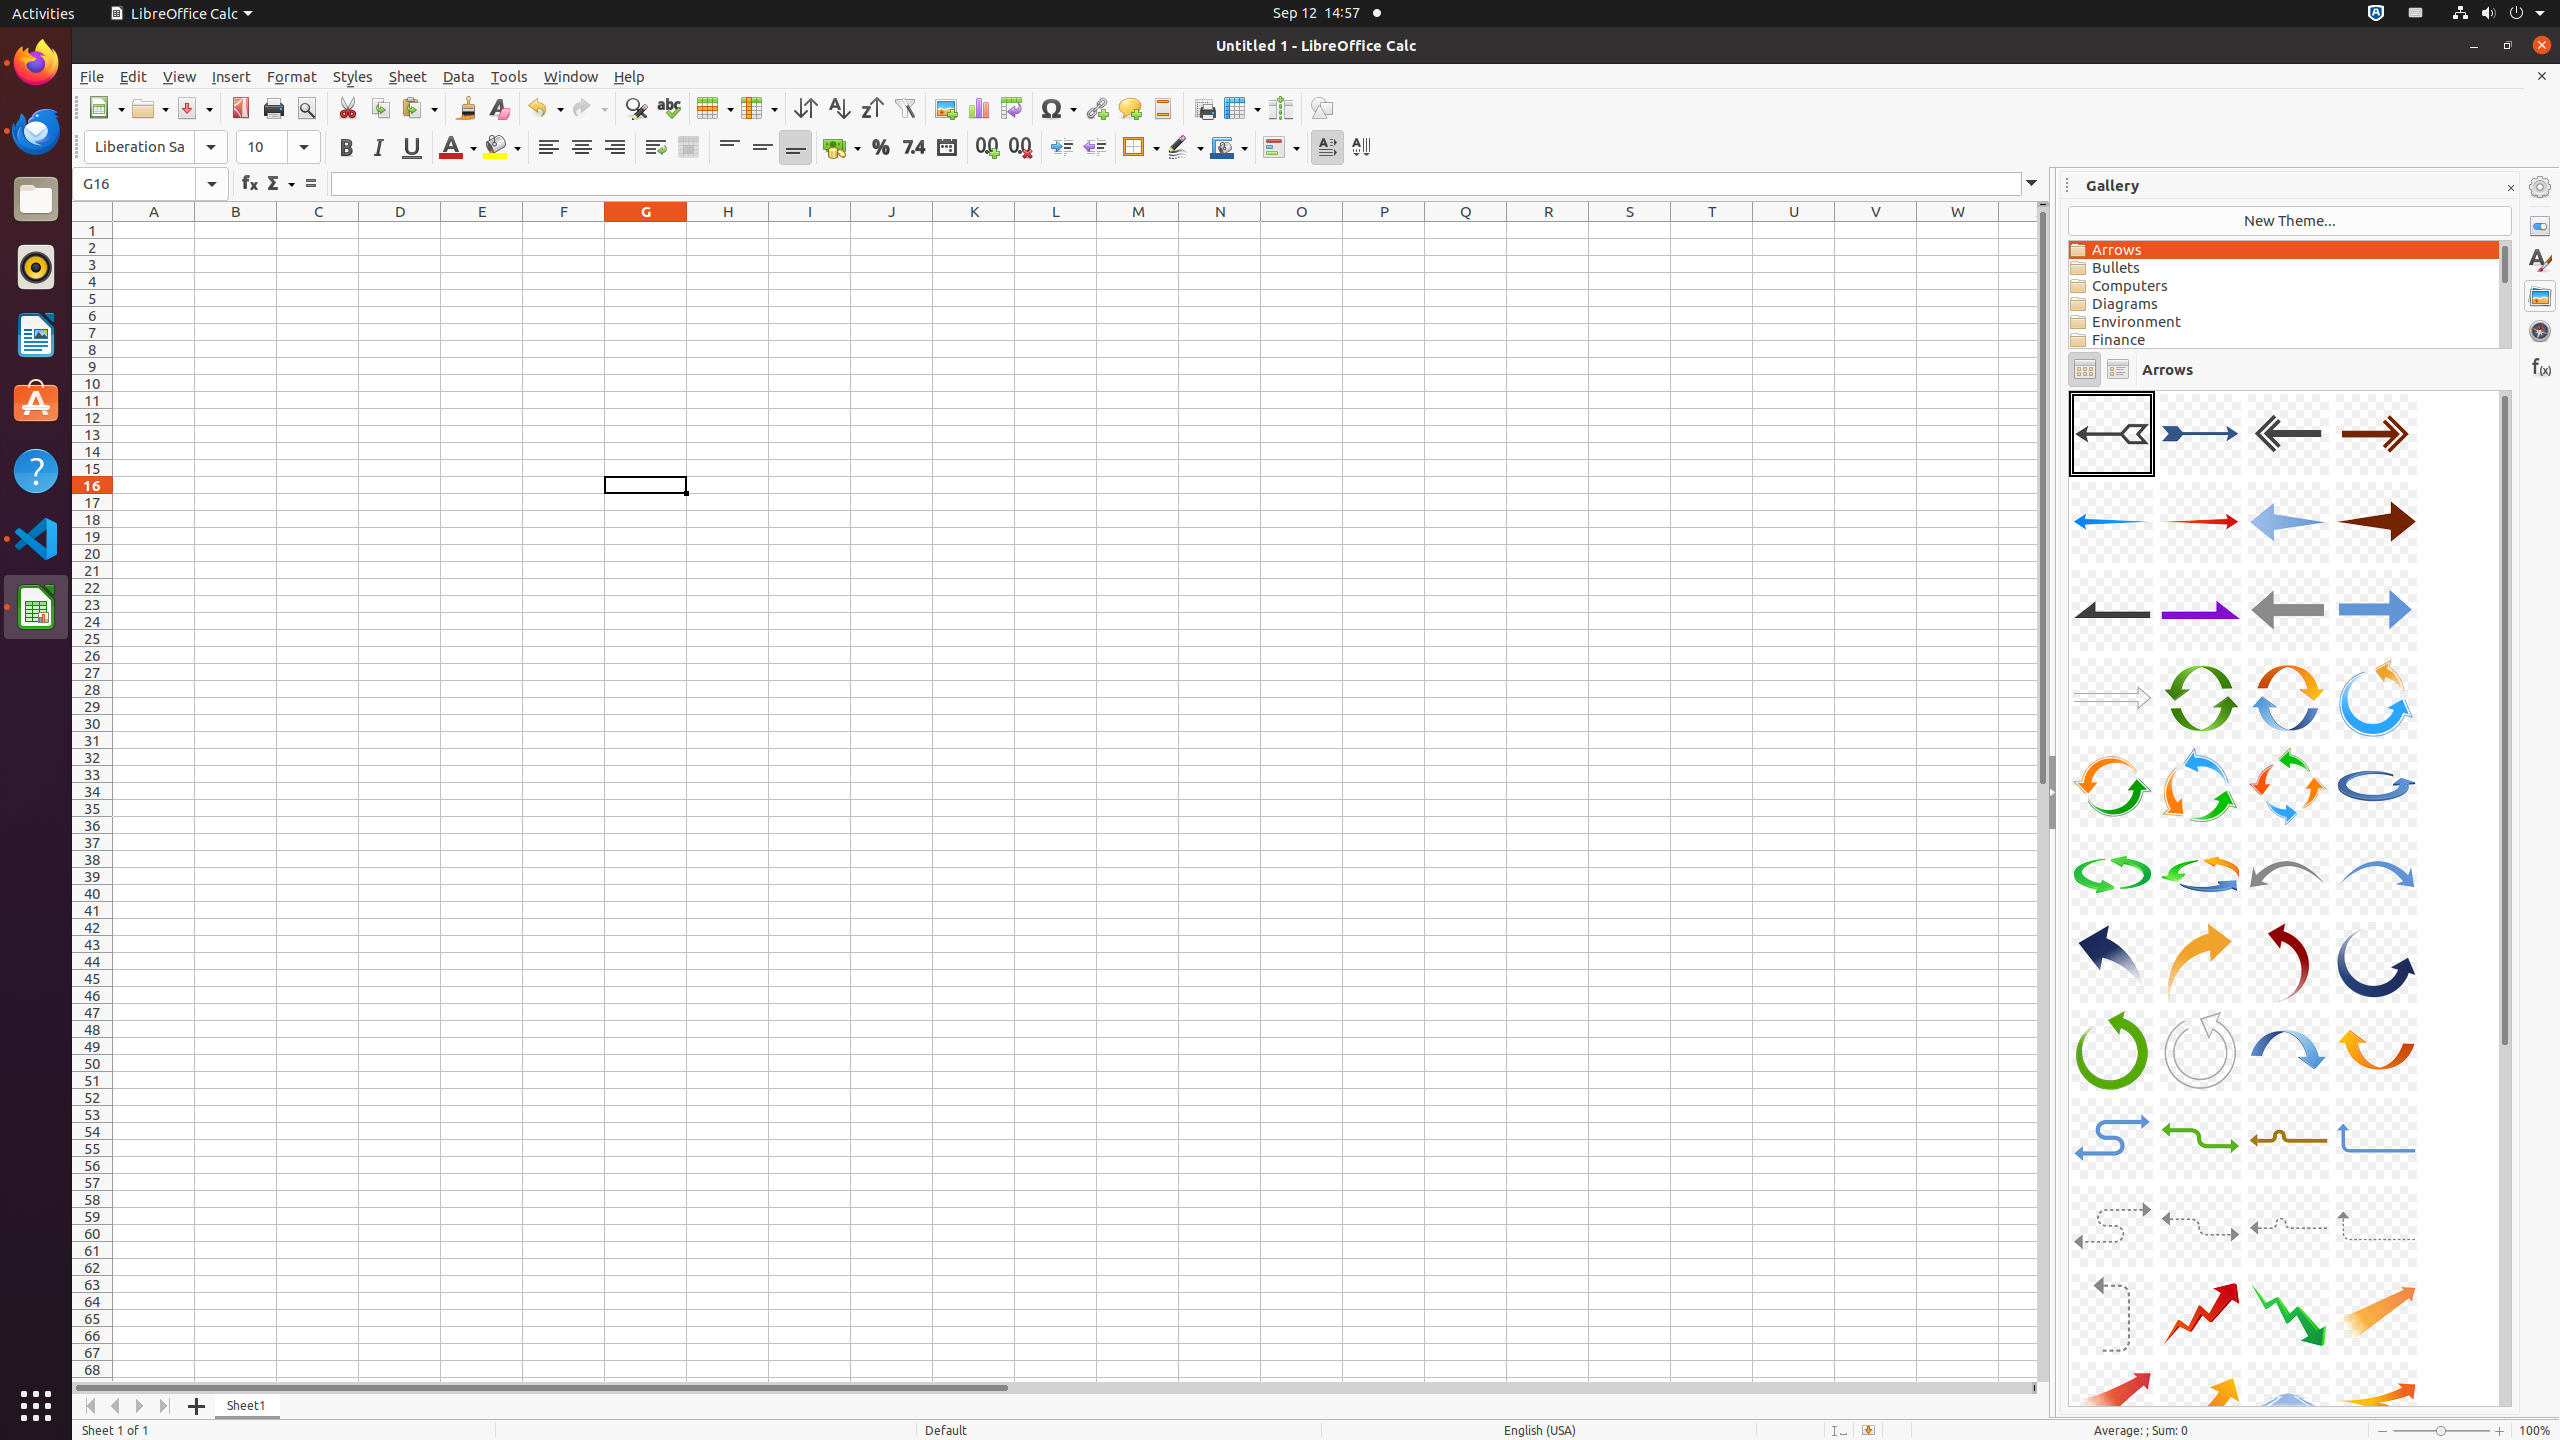  Describe the element at coordinates (1056, 230) in the screenshot. I see `L1` at that location.